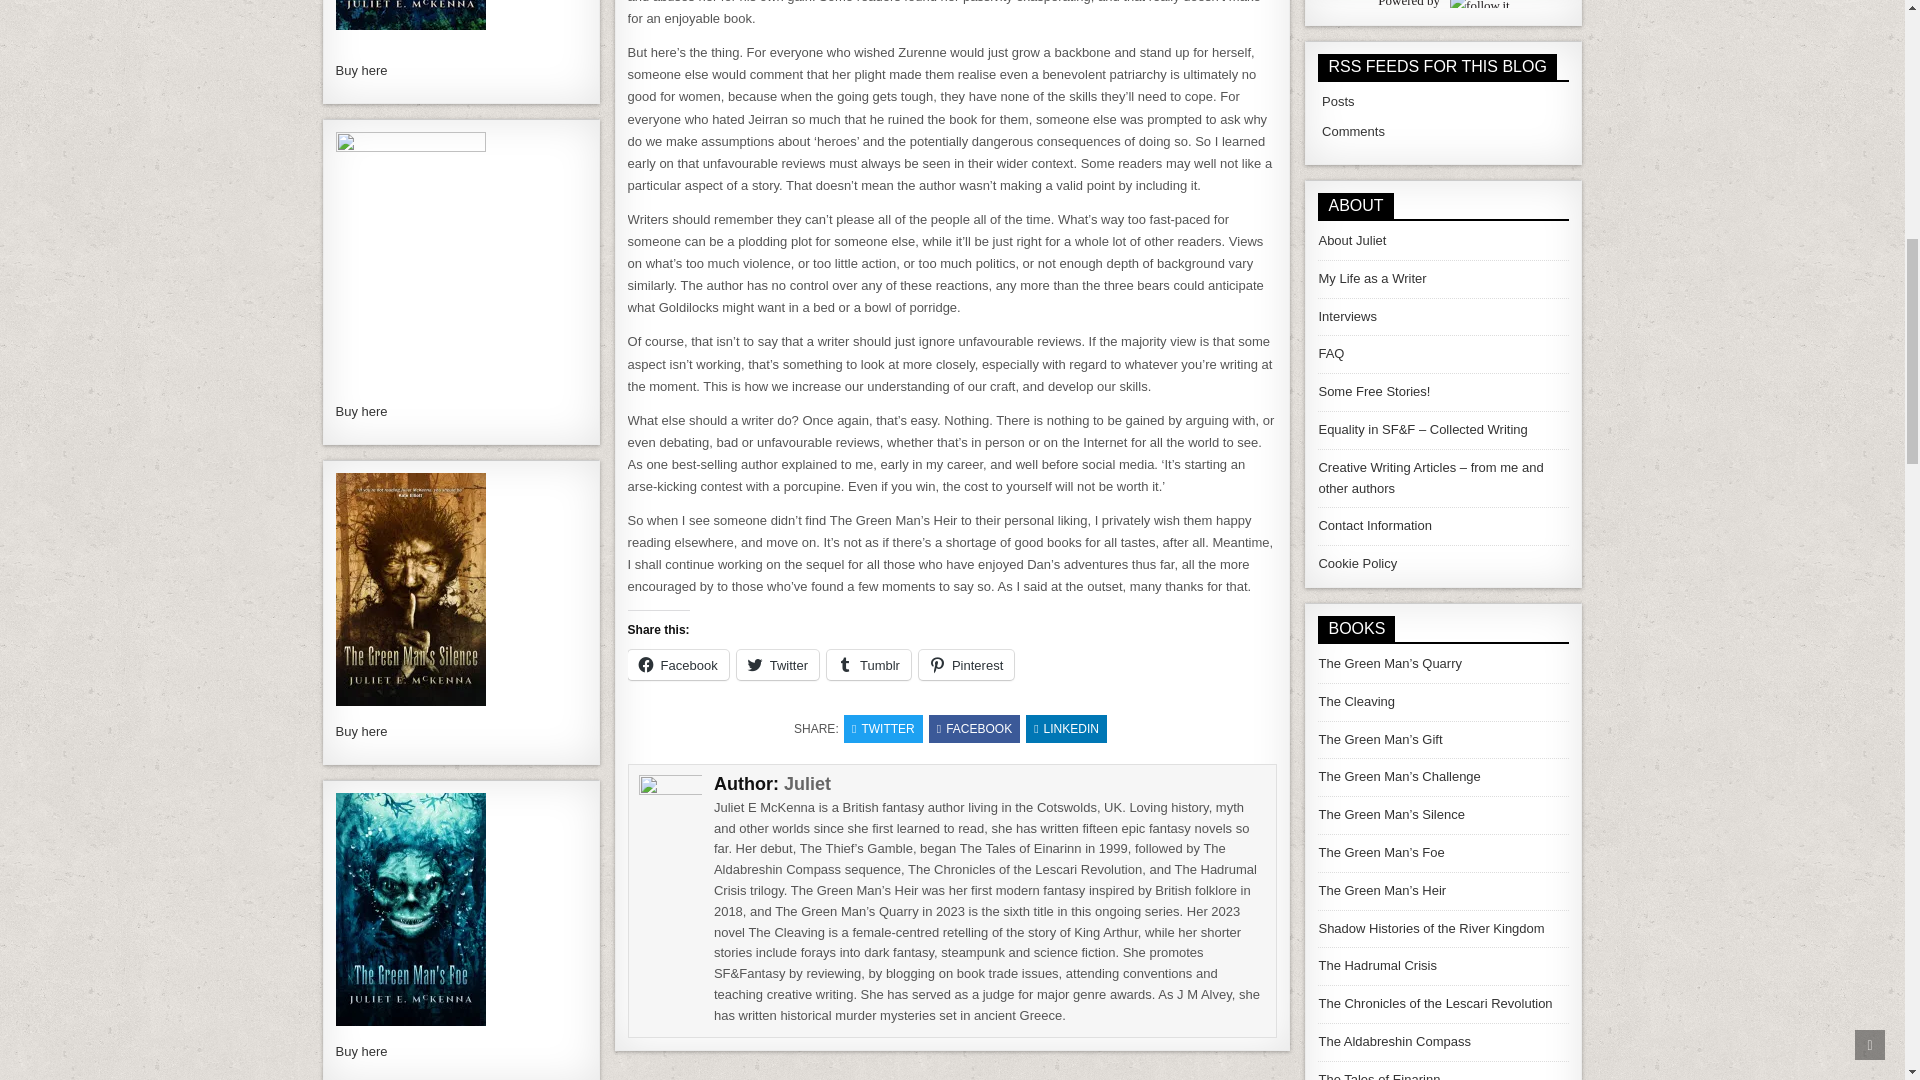 This screenshot has height=1080, width=1920. Describe the element at coordinates (966, 665) in the screenshot. I see `Click to share on Pinterest` at that location.